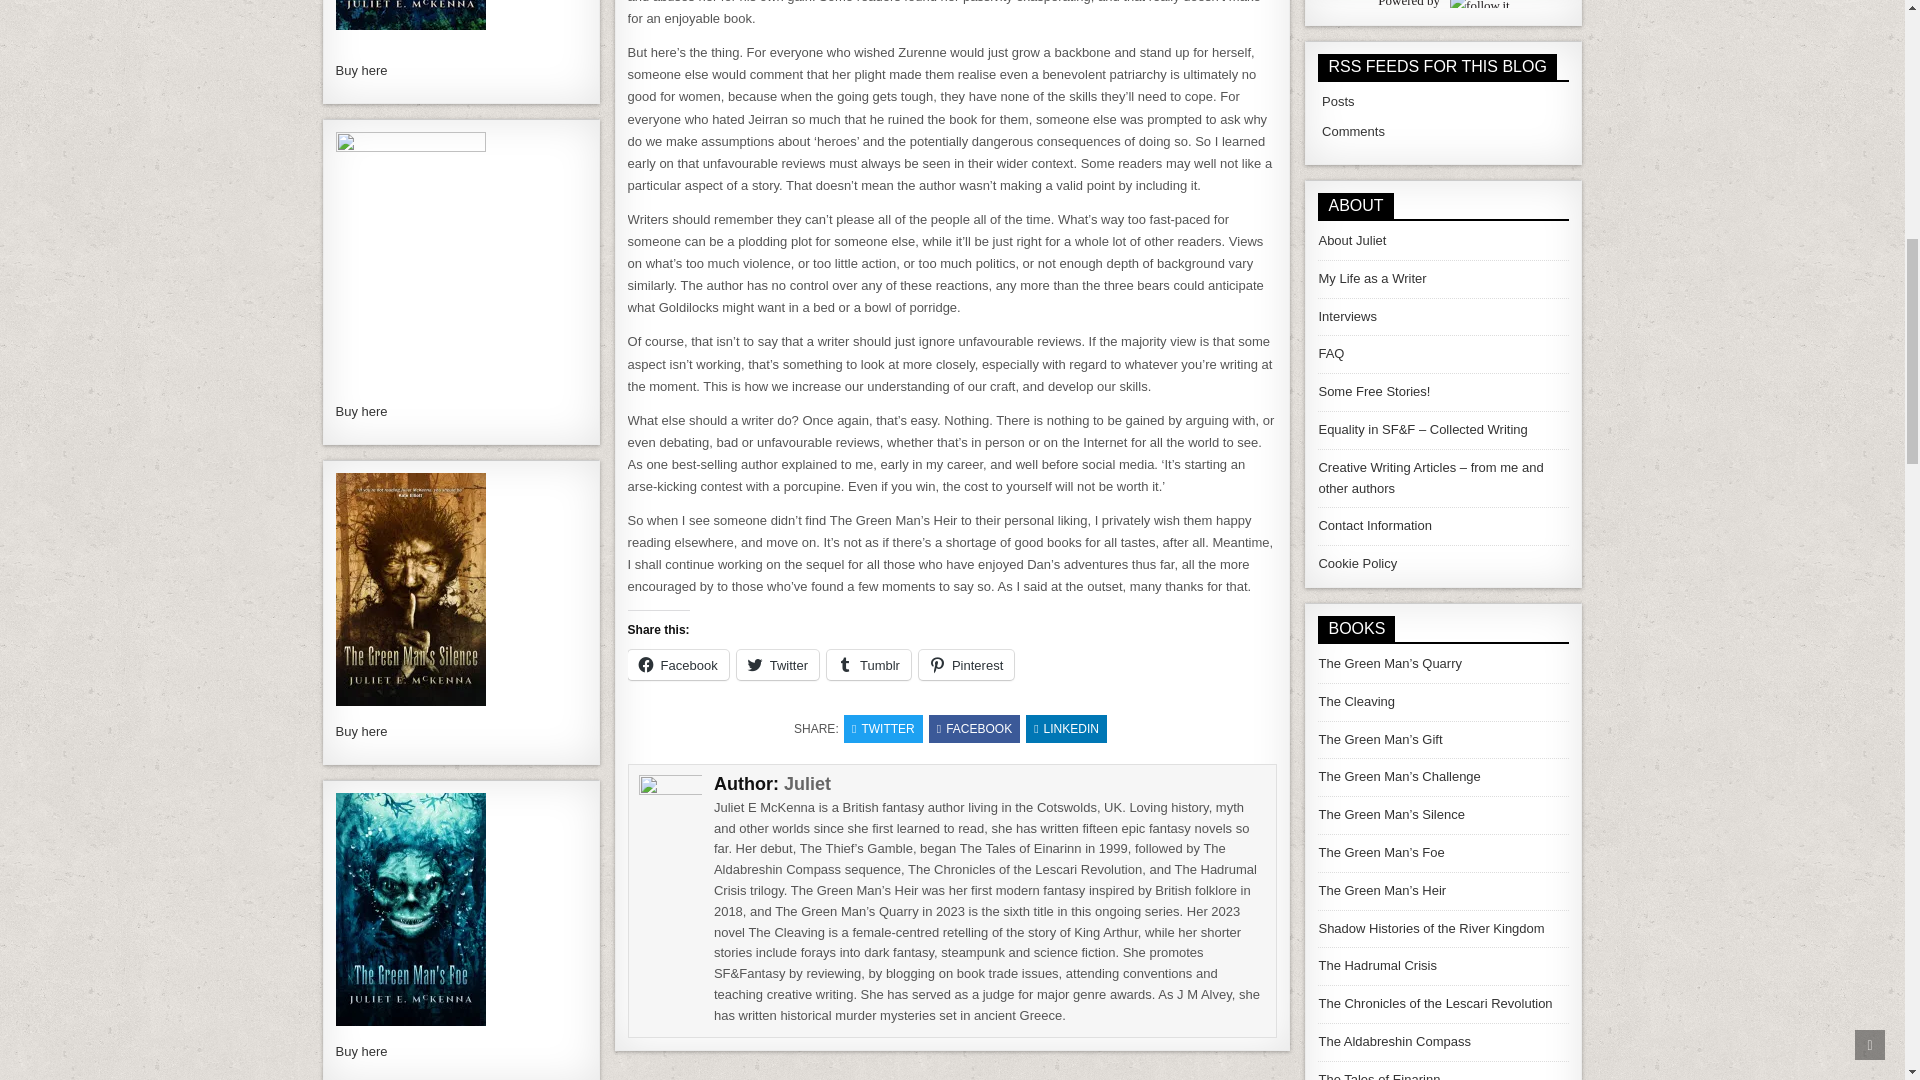 This screenshot has height=1080, width=1920. Describe the element at coordinates (966, 665) in the screenshot. I see `Click to share on Pinterest` at that location.